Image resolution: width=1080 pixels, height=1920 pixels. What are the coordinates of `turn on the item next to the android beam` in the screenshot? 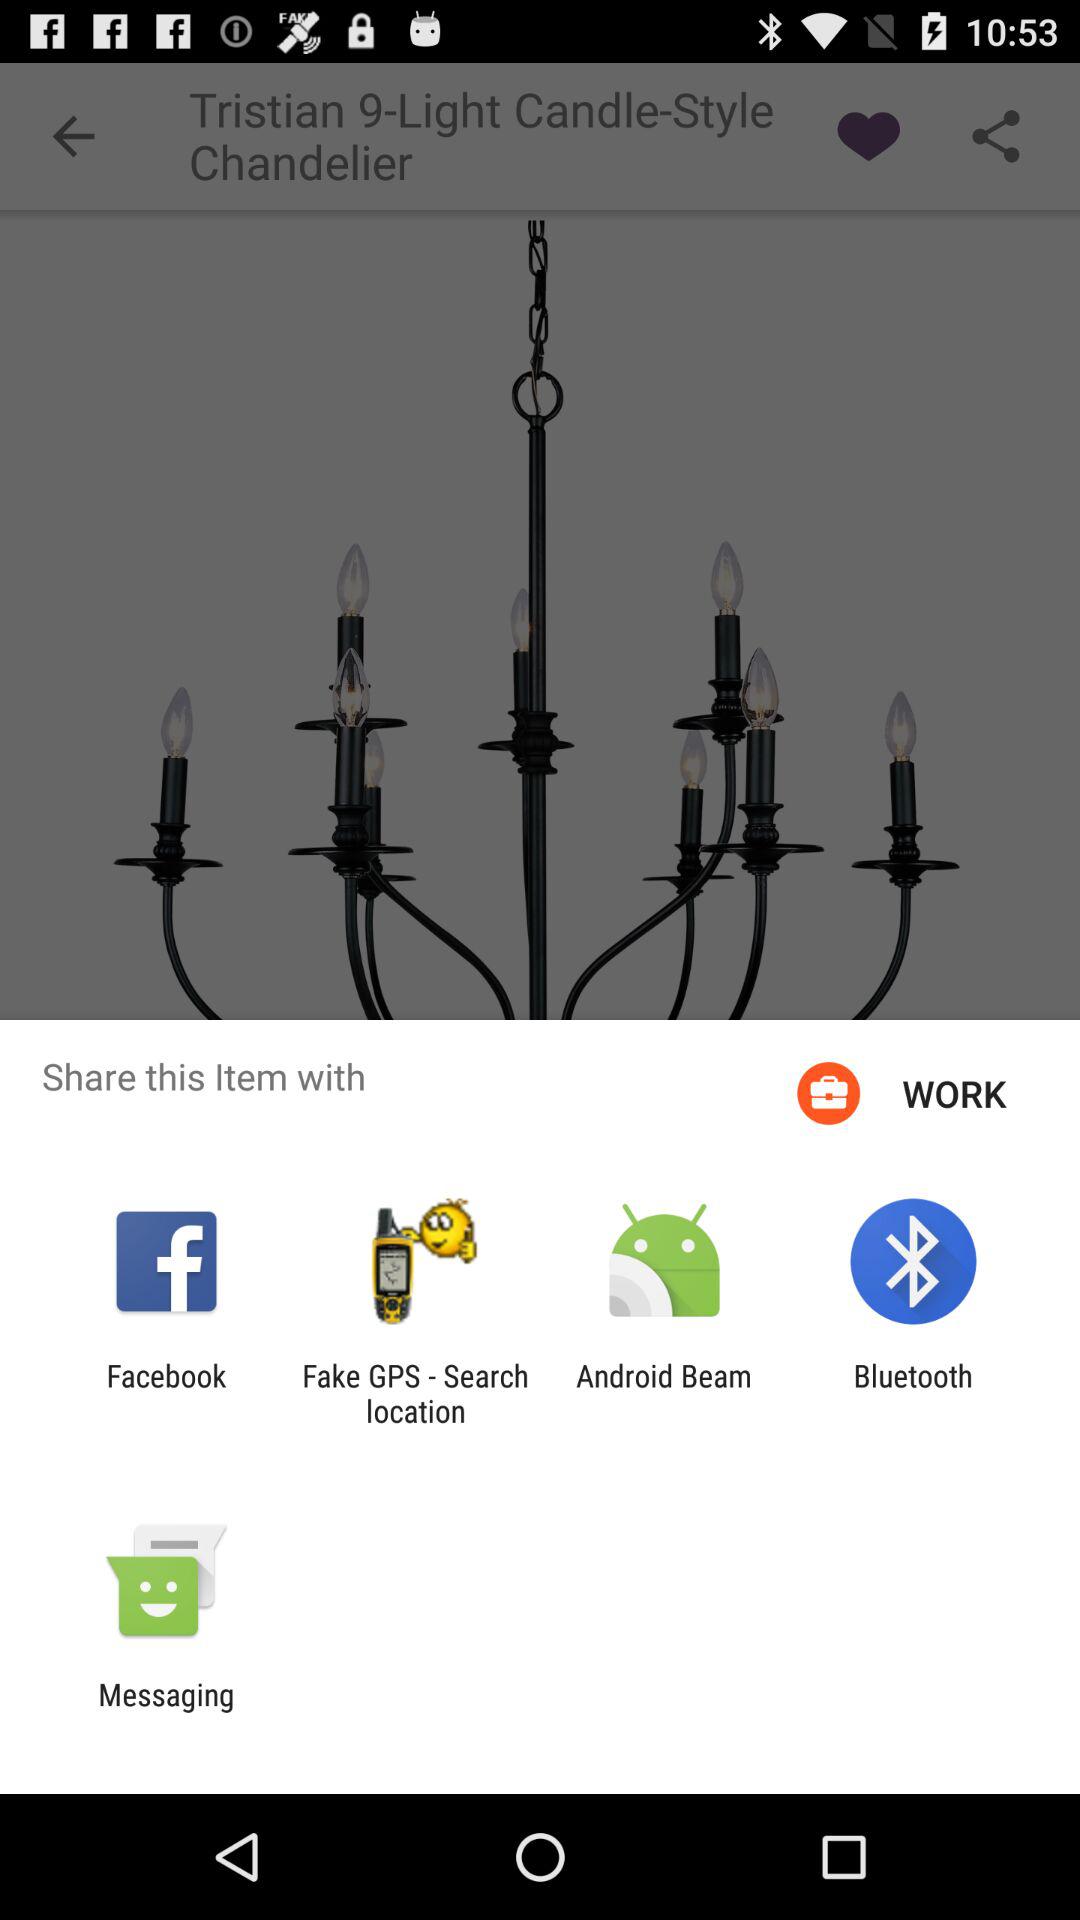 It's located at (912, 1393).